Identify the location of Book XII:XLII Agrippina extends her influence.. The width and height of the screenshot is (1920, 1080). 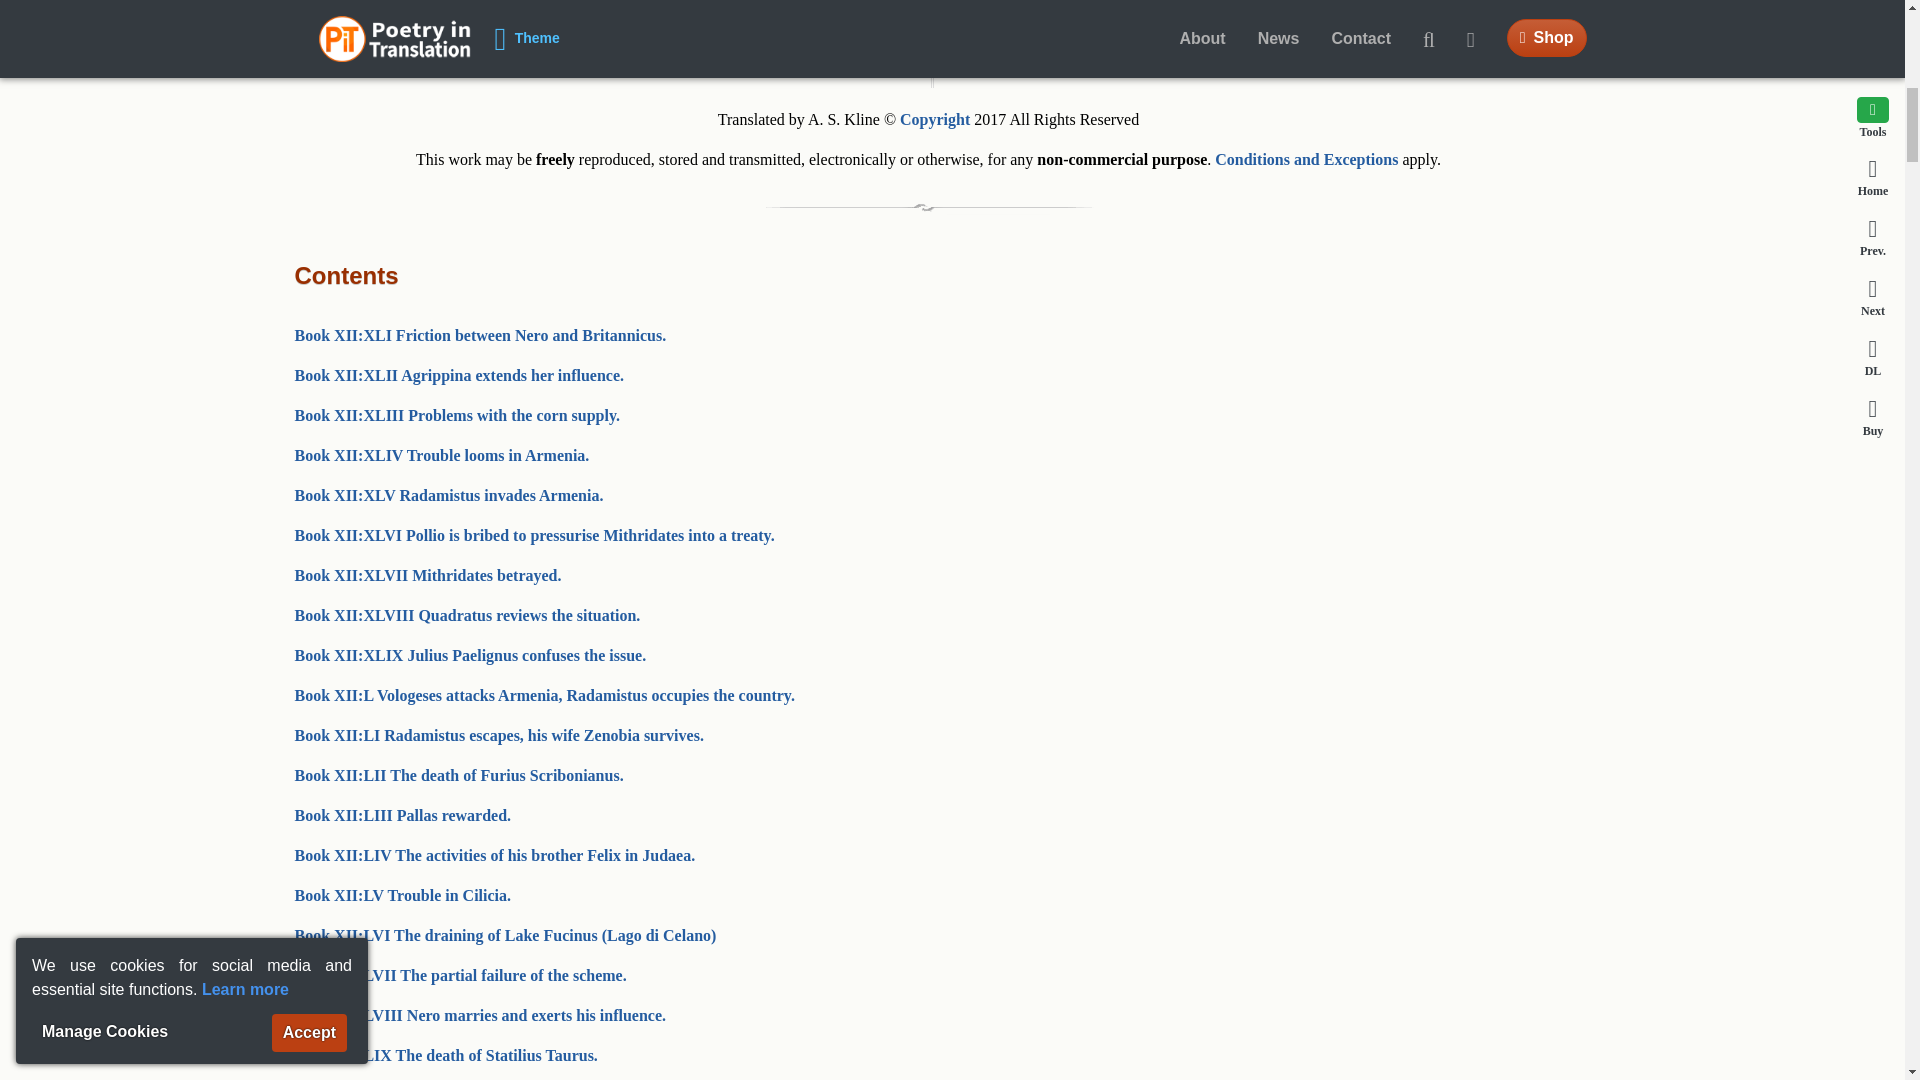
(458, 376).